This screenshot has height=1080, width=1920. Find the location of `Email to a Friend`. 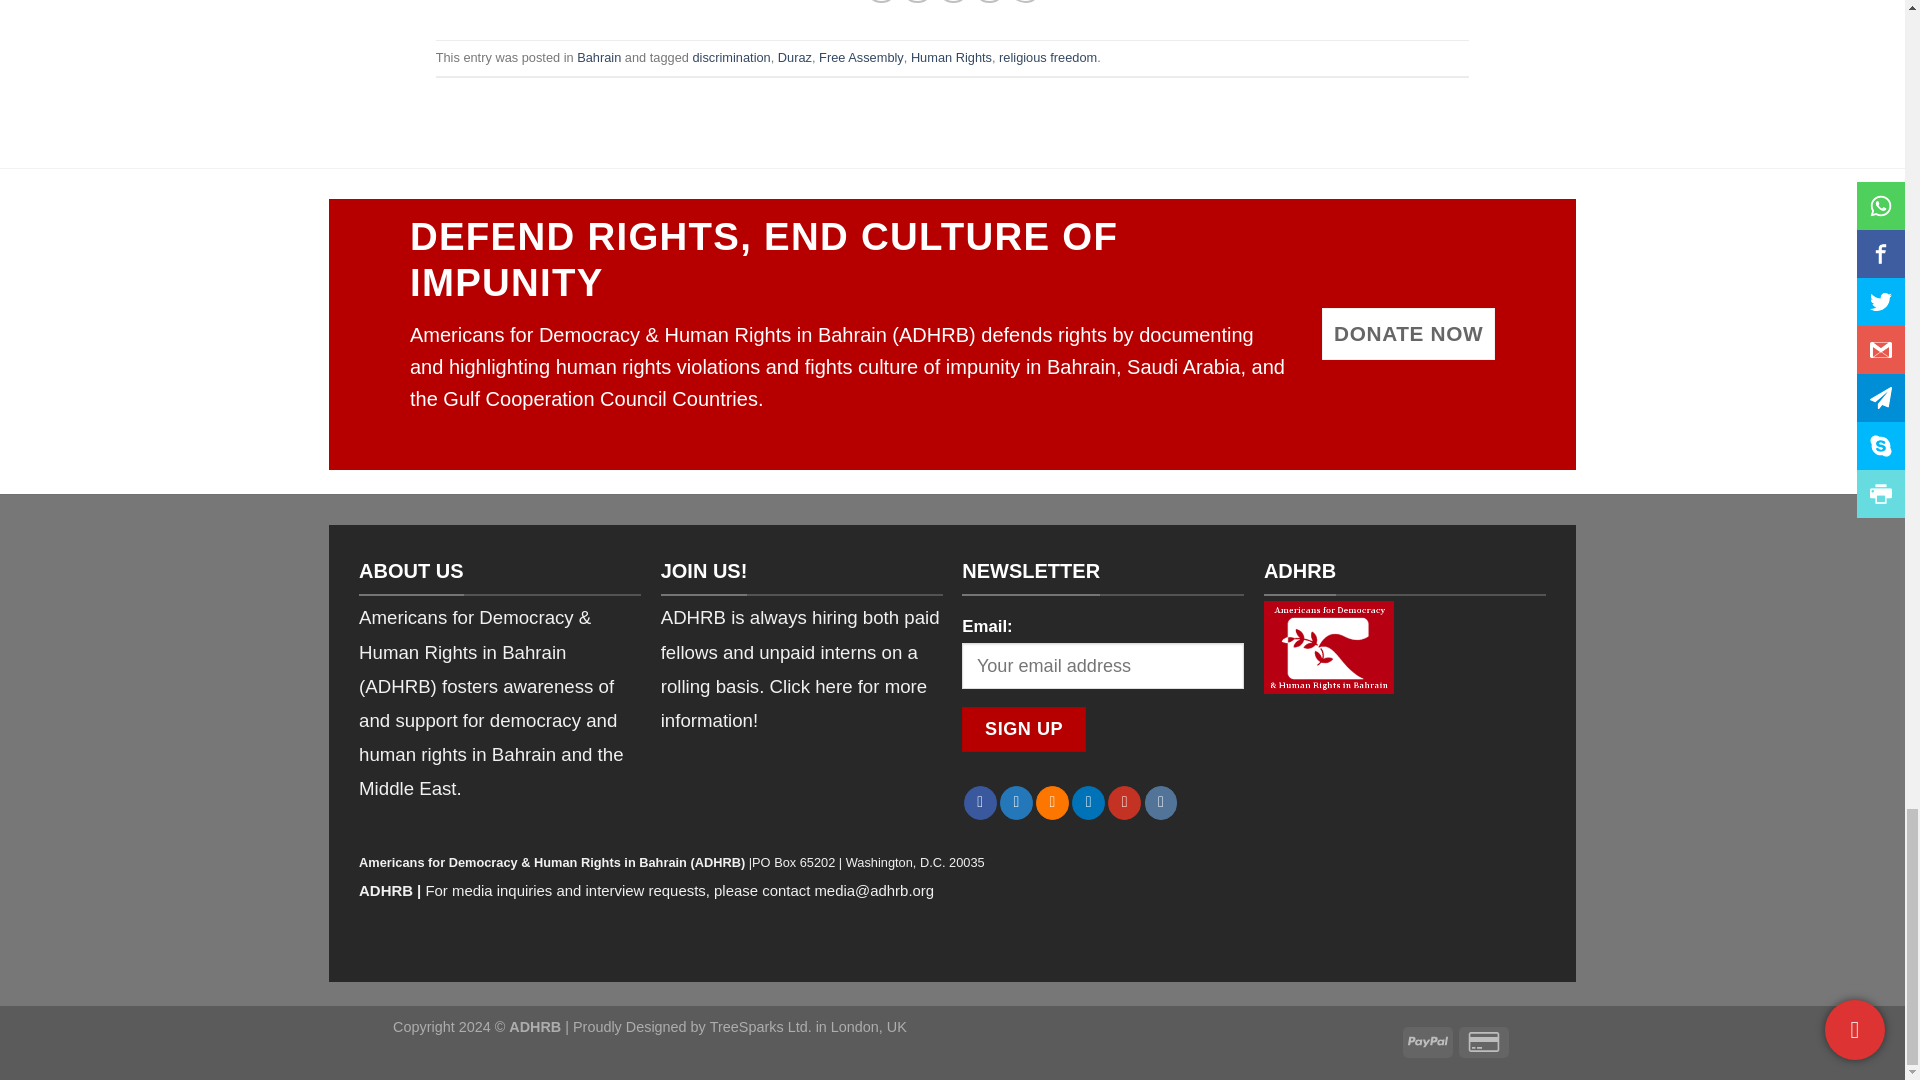

Email to a Friend is located at coordinates (952, 2).